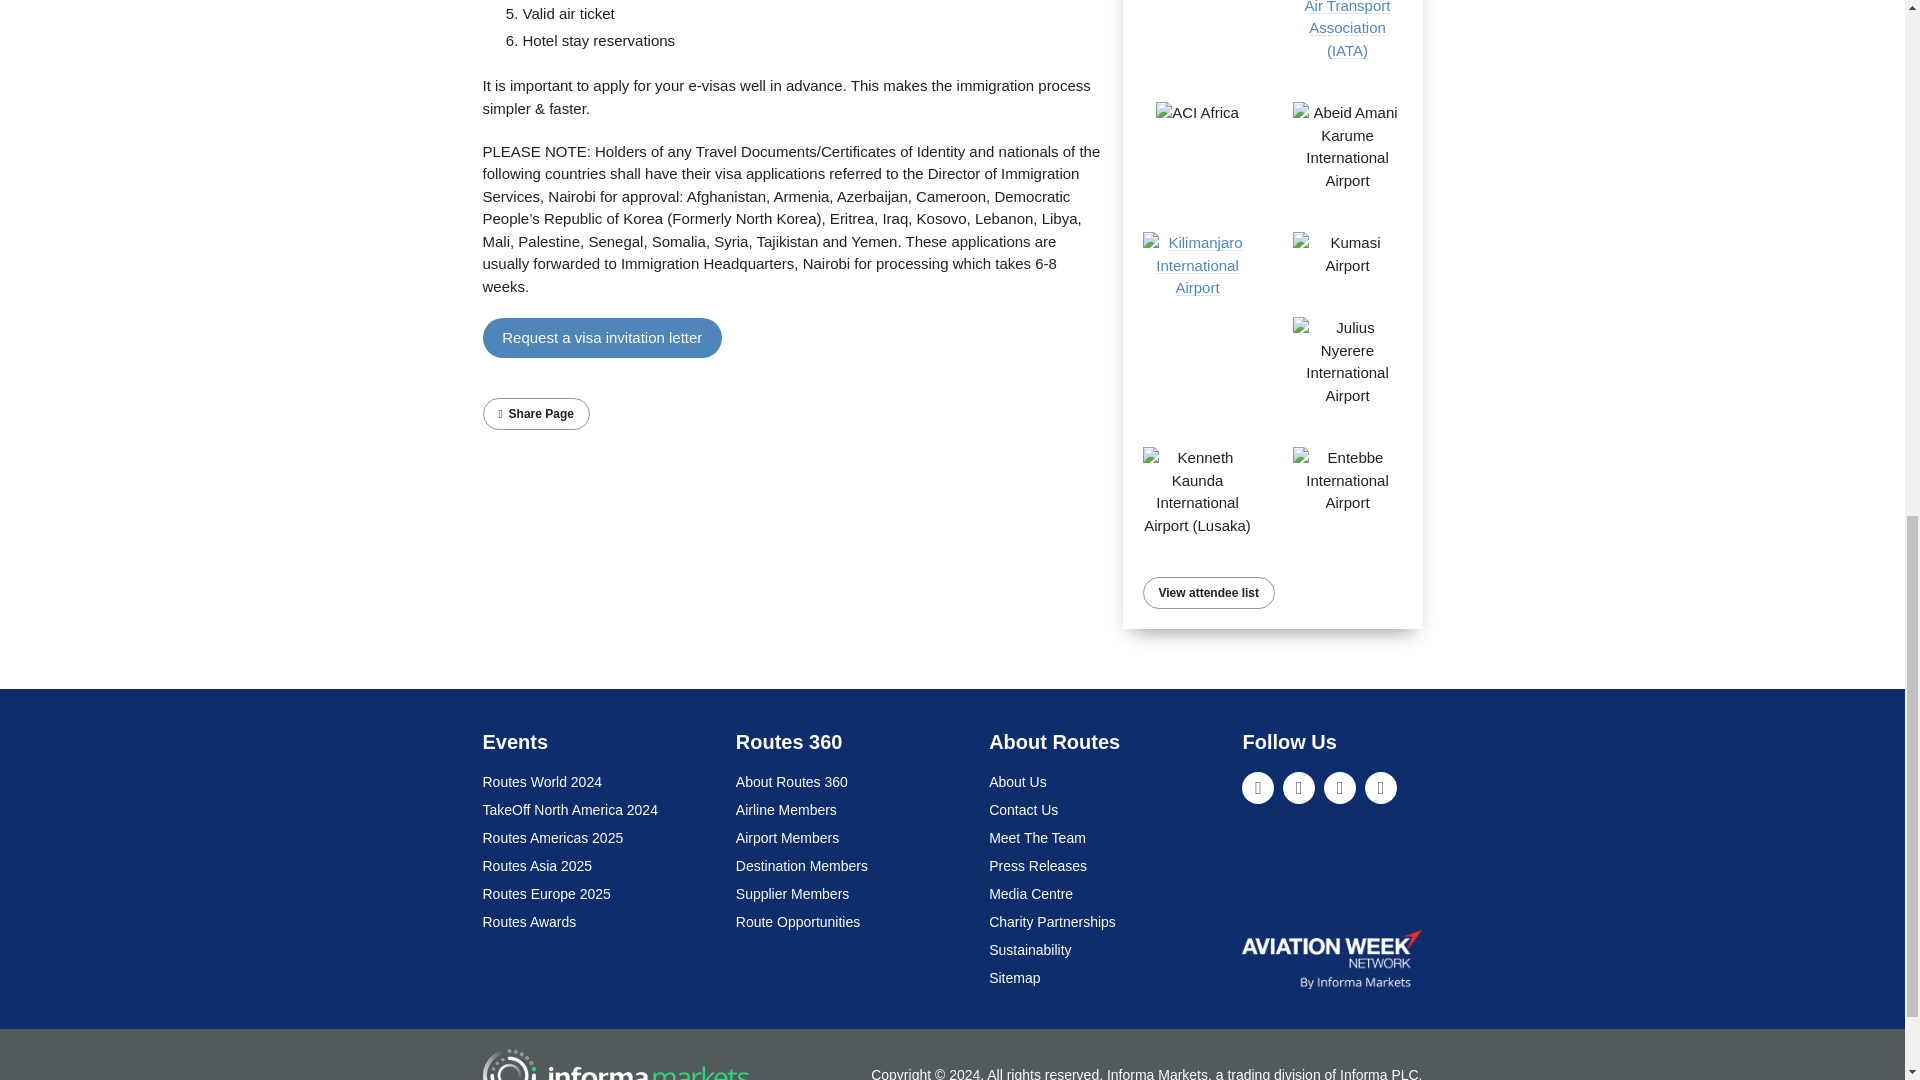 This screenshot has width=1920, height=1080. I want to click on Facebook, so click(1340, 788).